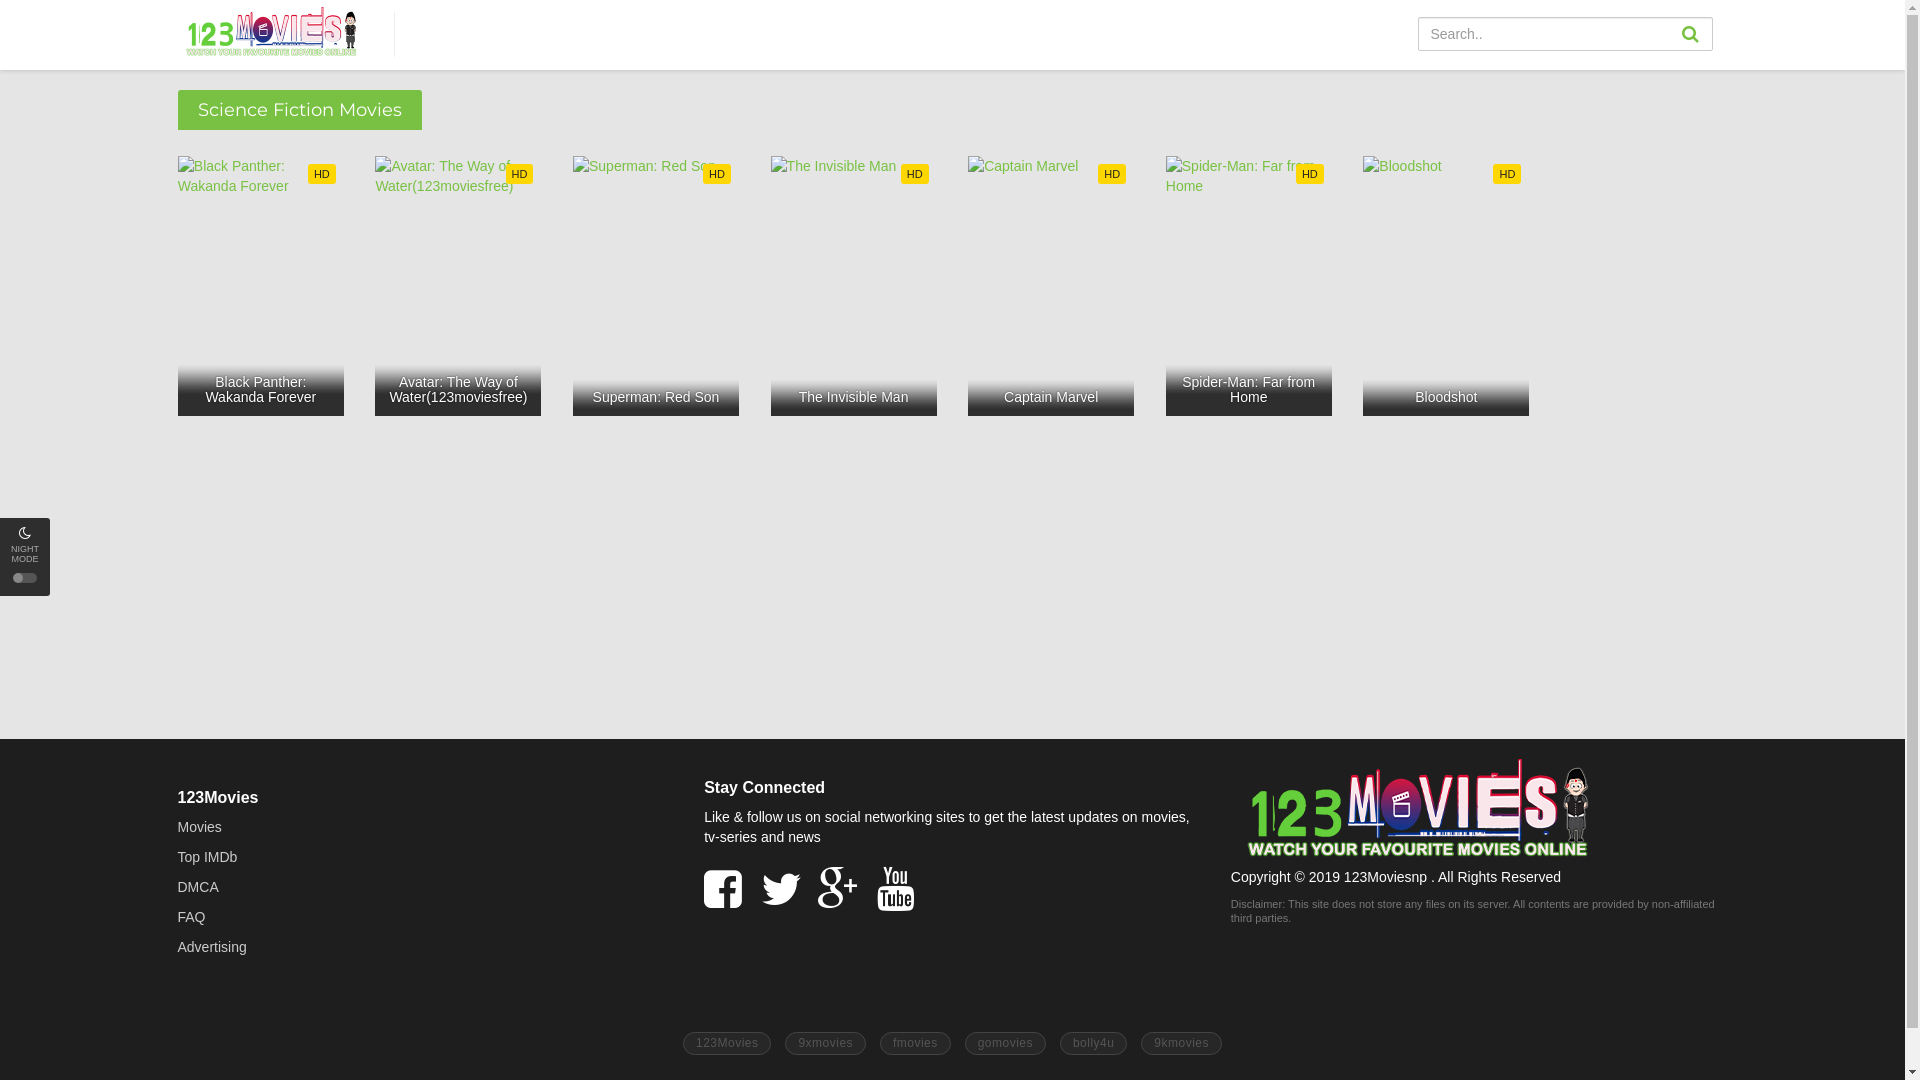 The image size is (1920, 1080). What do you see at coordinates (916, 1044) in the screenshot?
I see `fmovies` at bounding box center [916, 1044].